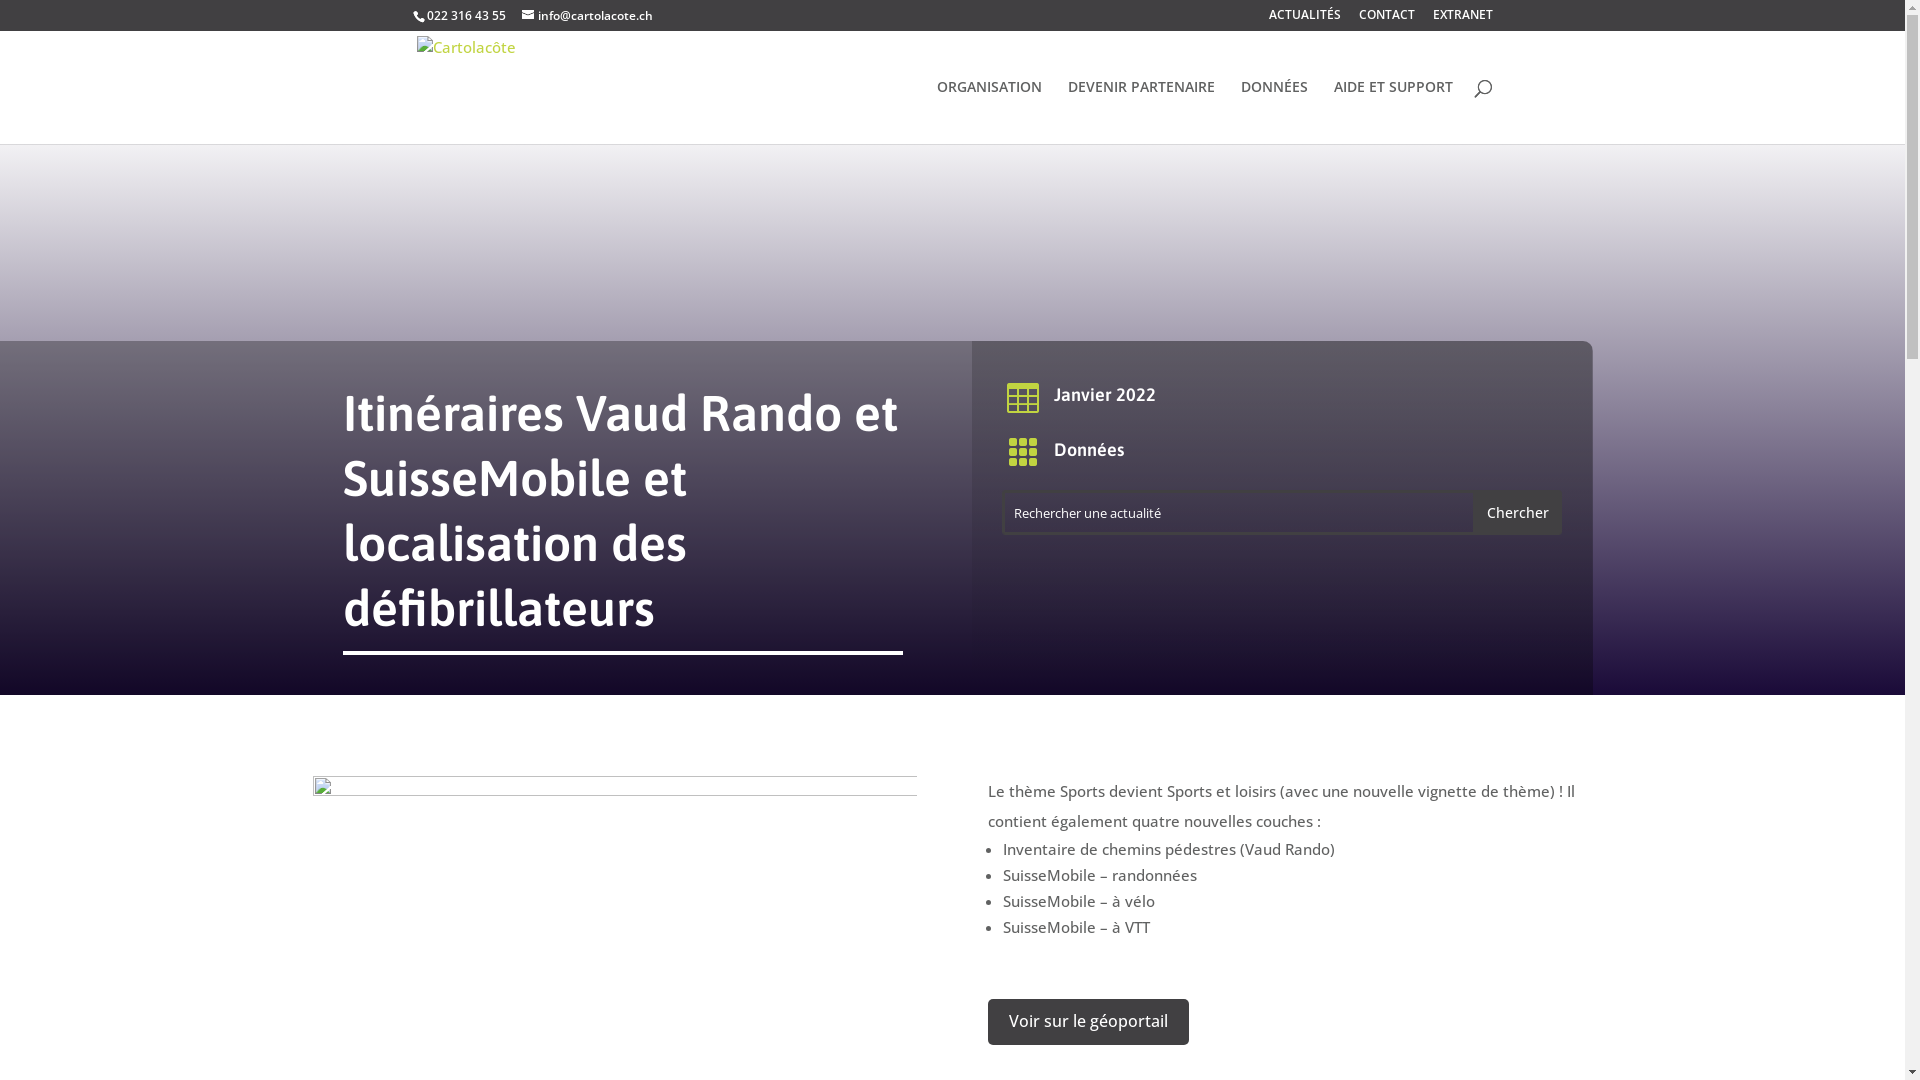  What do you see at coordinates (1462, 20) in the screenshot?
I see `EXTRANET` at bounding box center [1462, 20].